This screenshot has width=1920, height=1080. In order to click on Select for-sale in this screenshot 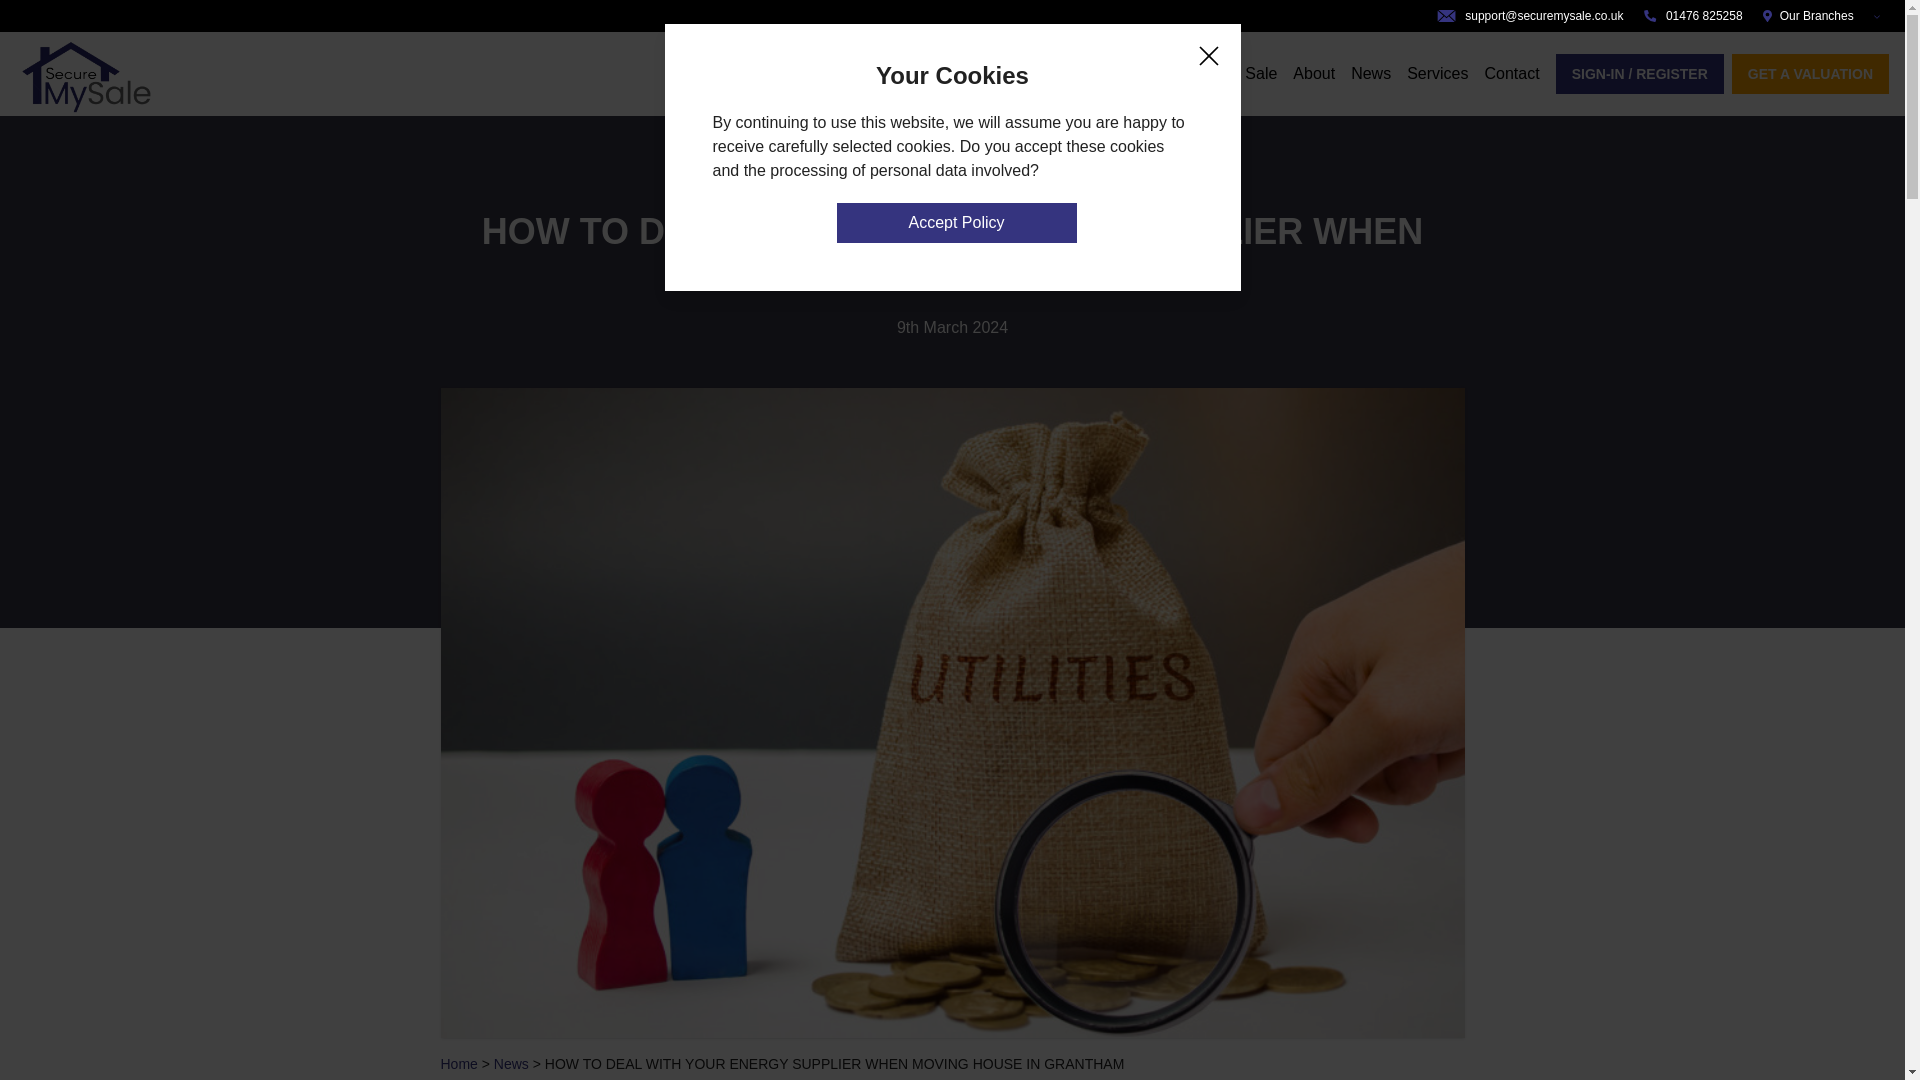, I will do `click(1246, 73)`.